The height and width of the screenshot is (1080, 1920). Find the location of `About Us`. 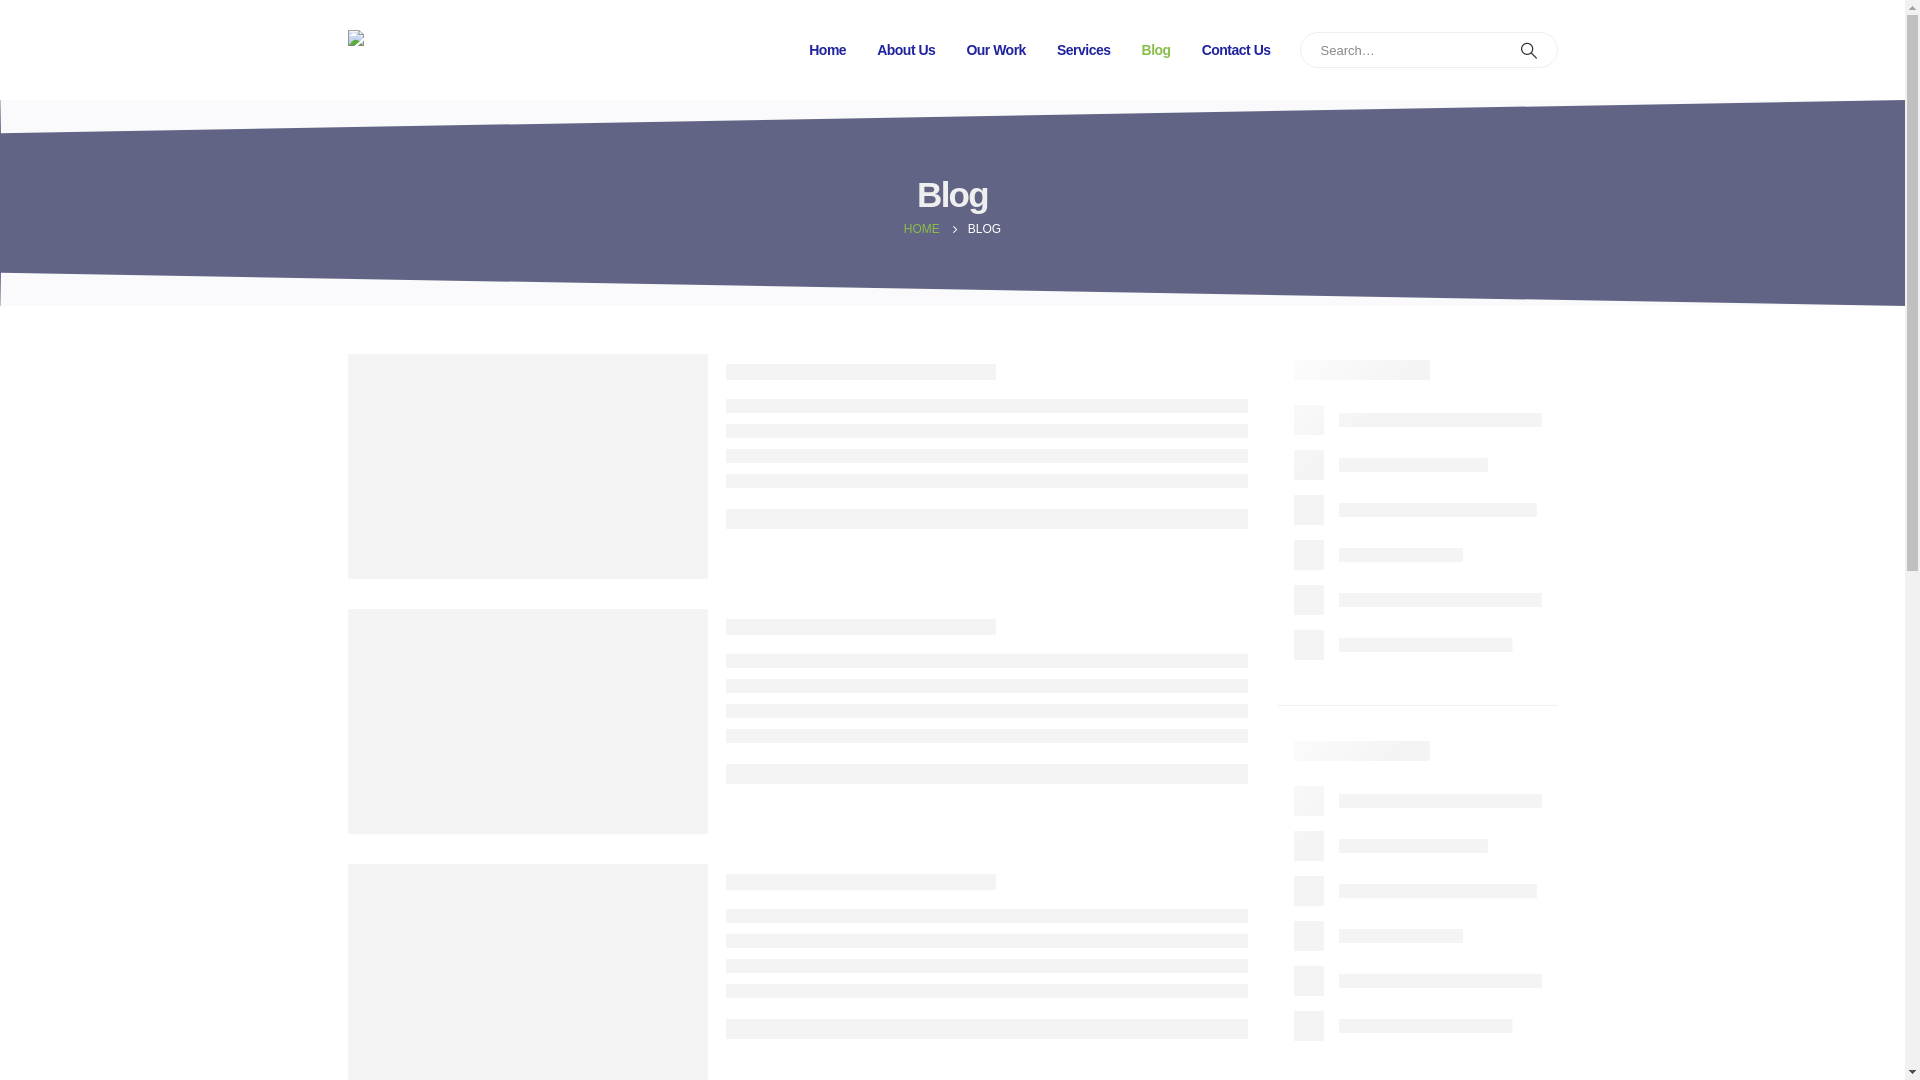

About Us is located at coordinates (906, 50).